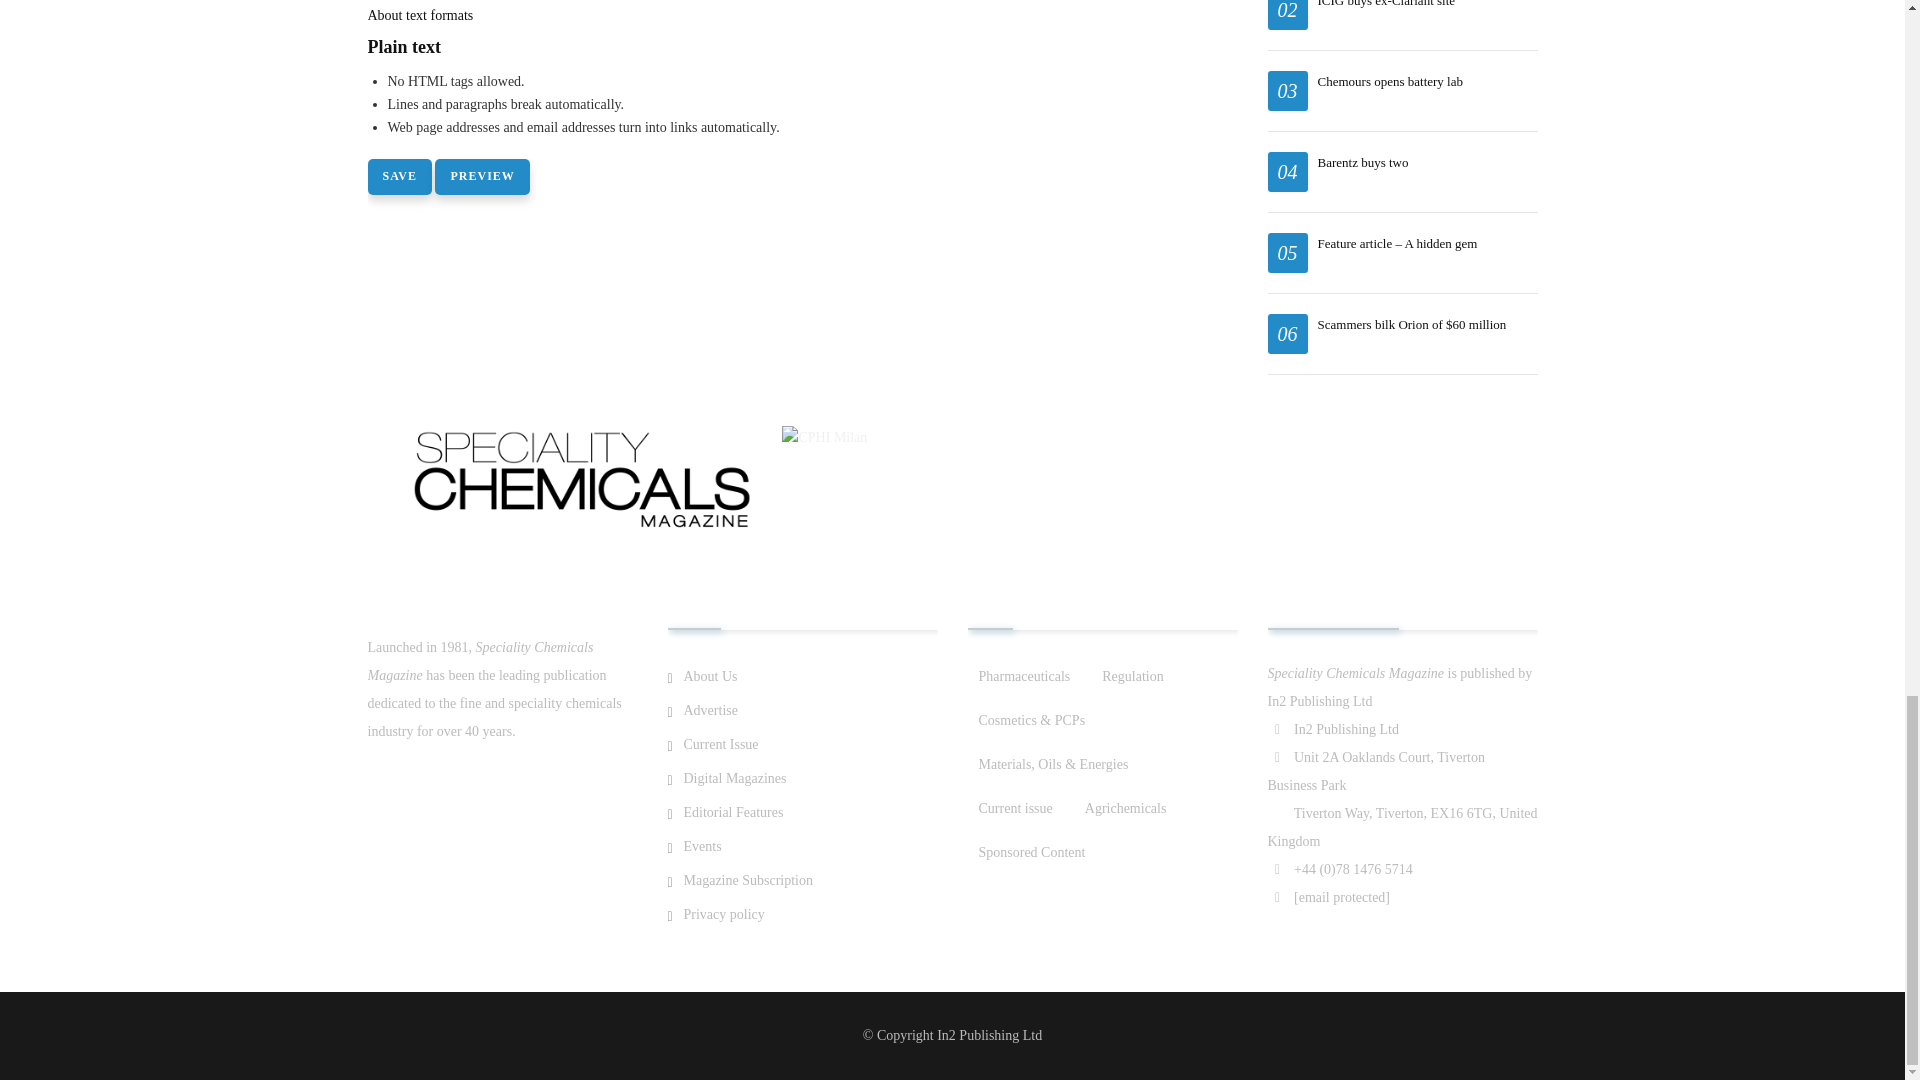  What do you see at coordinates (482, 176) in the screenshot?
I see `Preview` at bounding box center [482, 176].